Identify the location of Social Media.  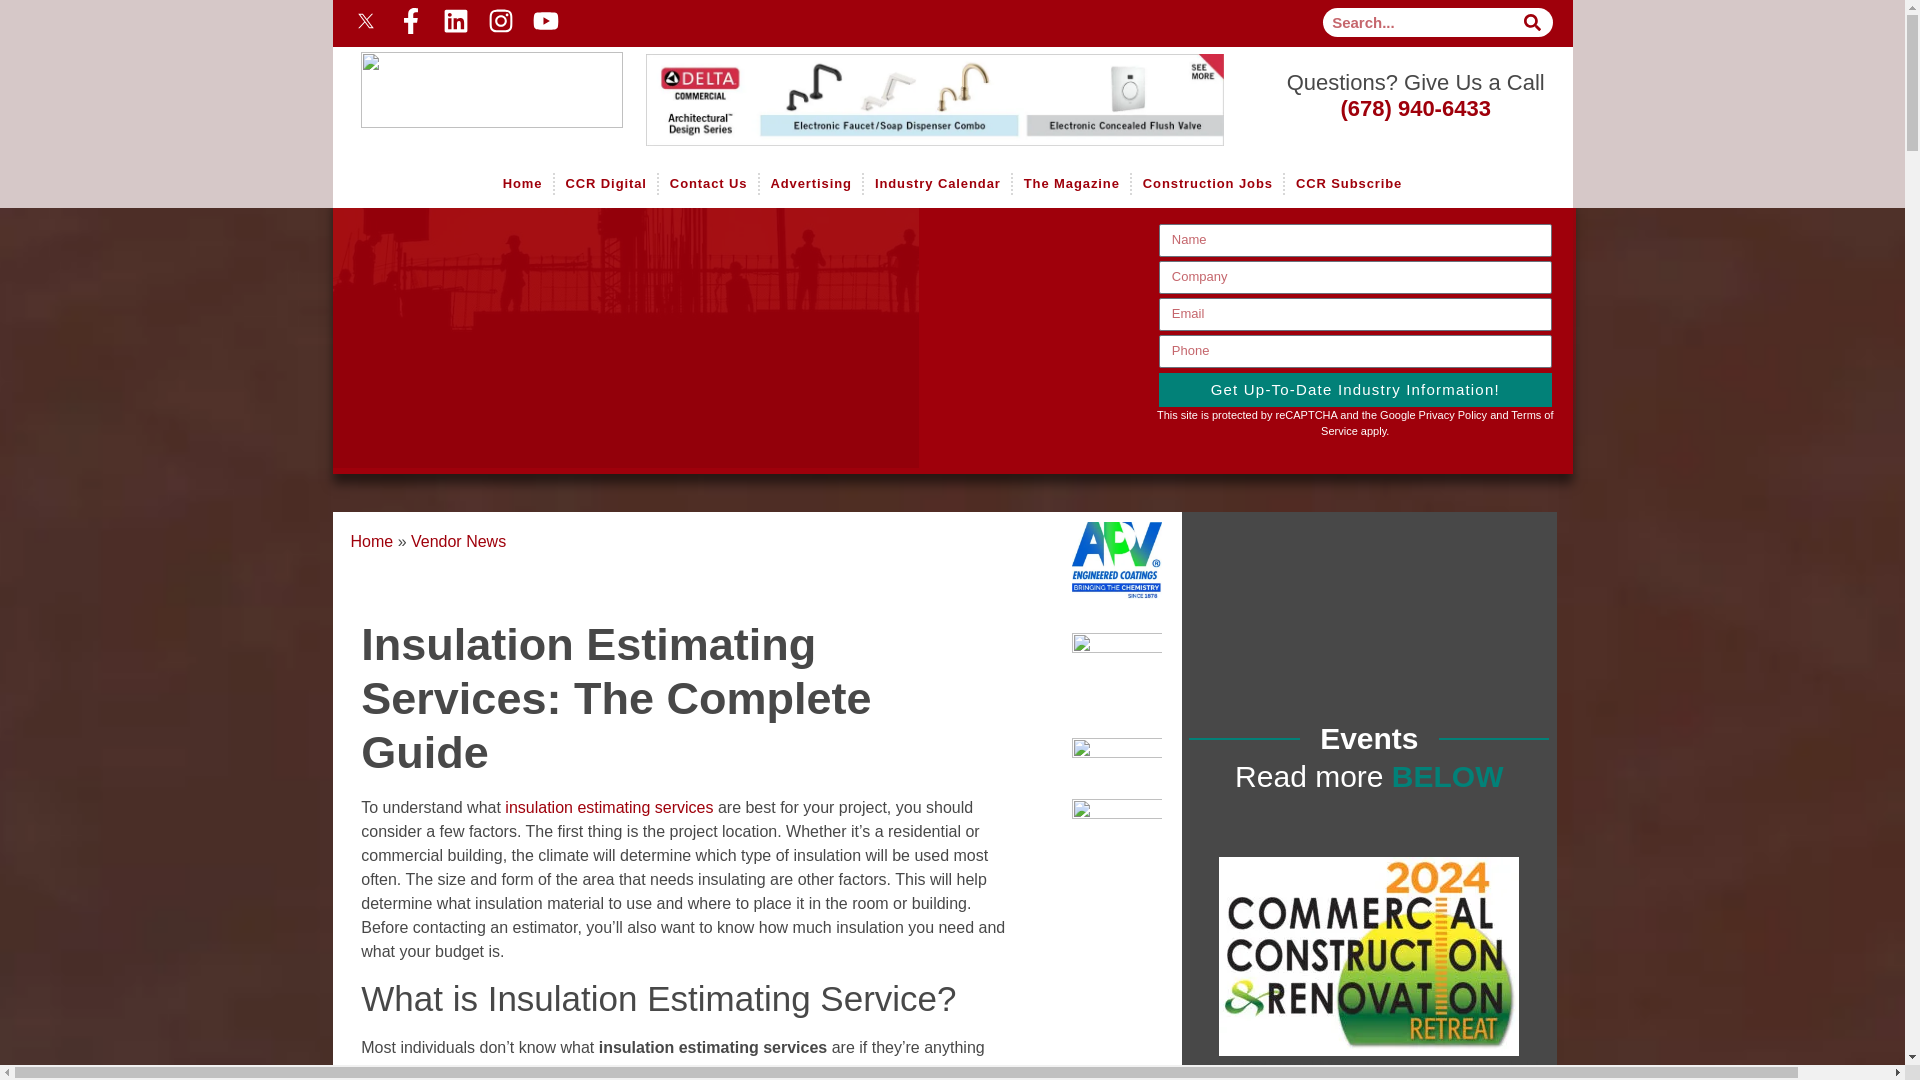
(642, 20).